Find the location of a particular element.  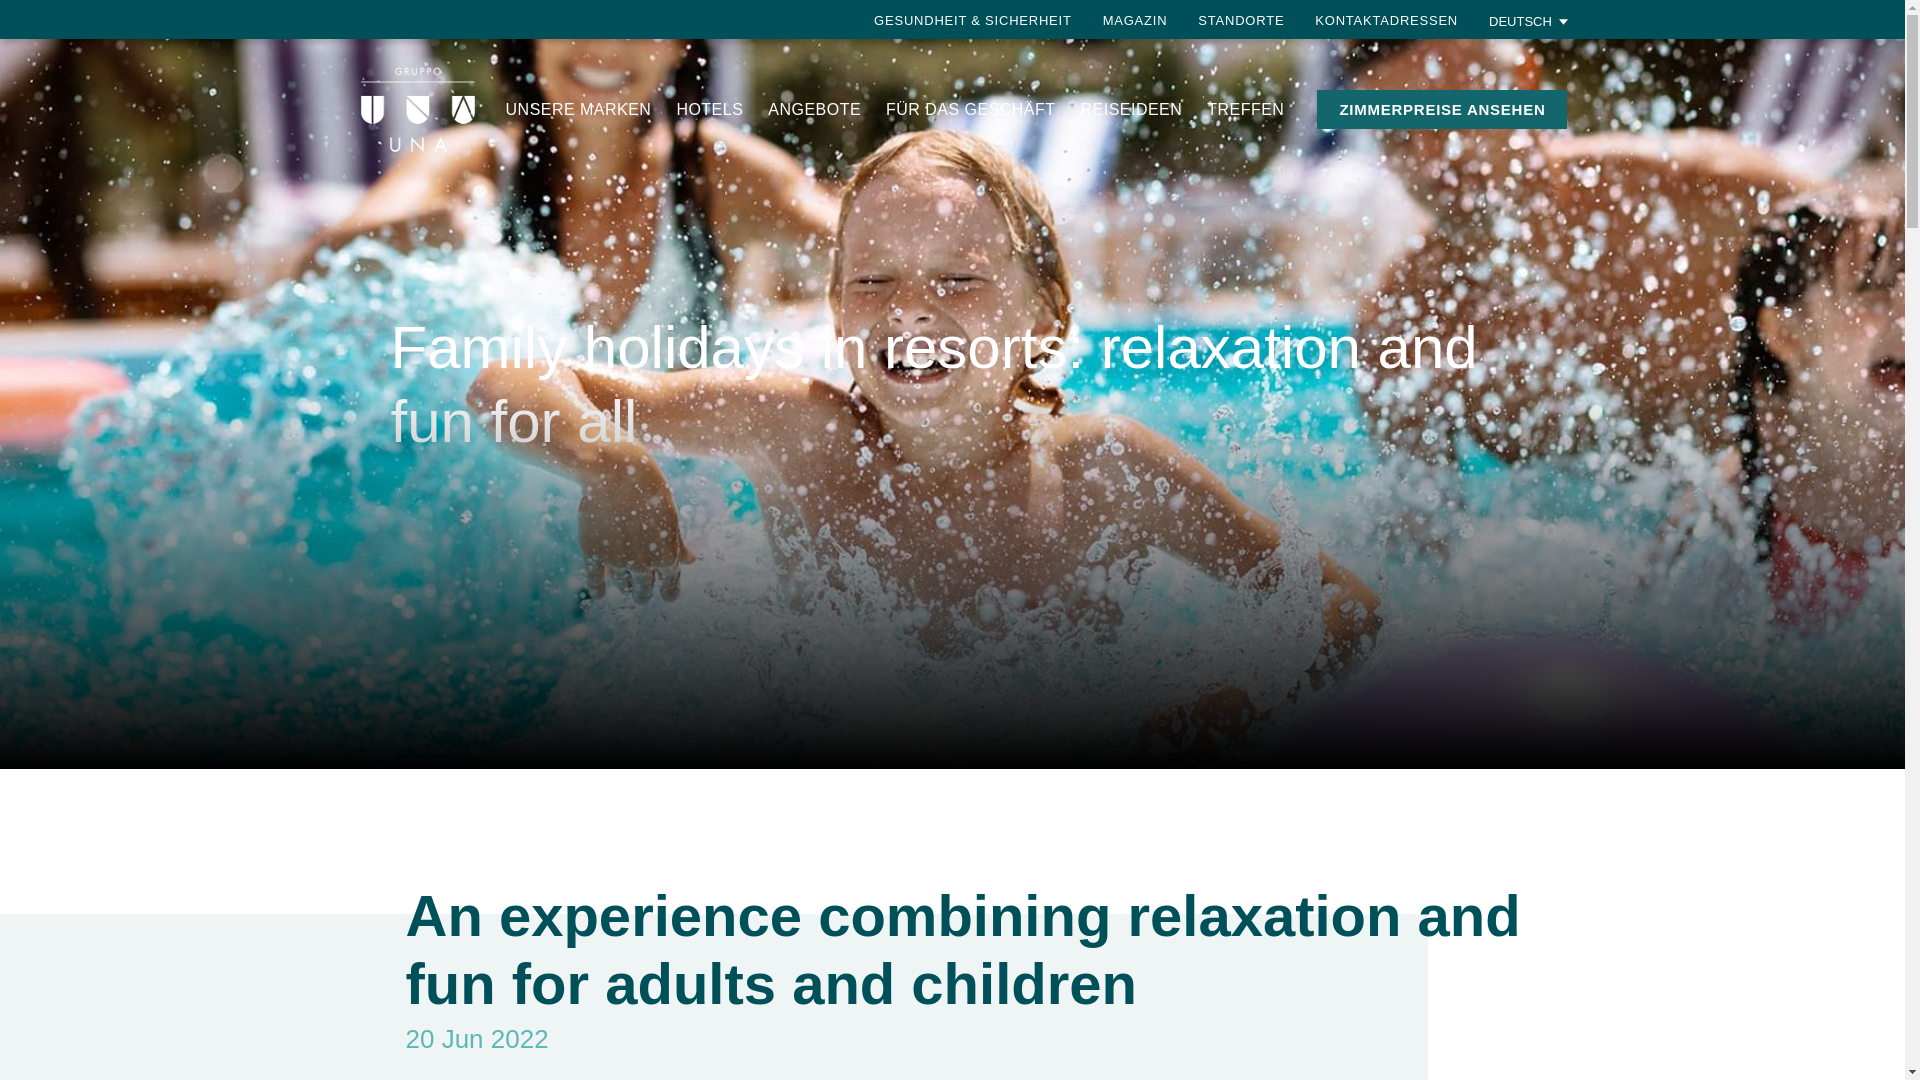

REISEIDEEN is located at coordinates (1131, 109).